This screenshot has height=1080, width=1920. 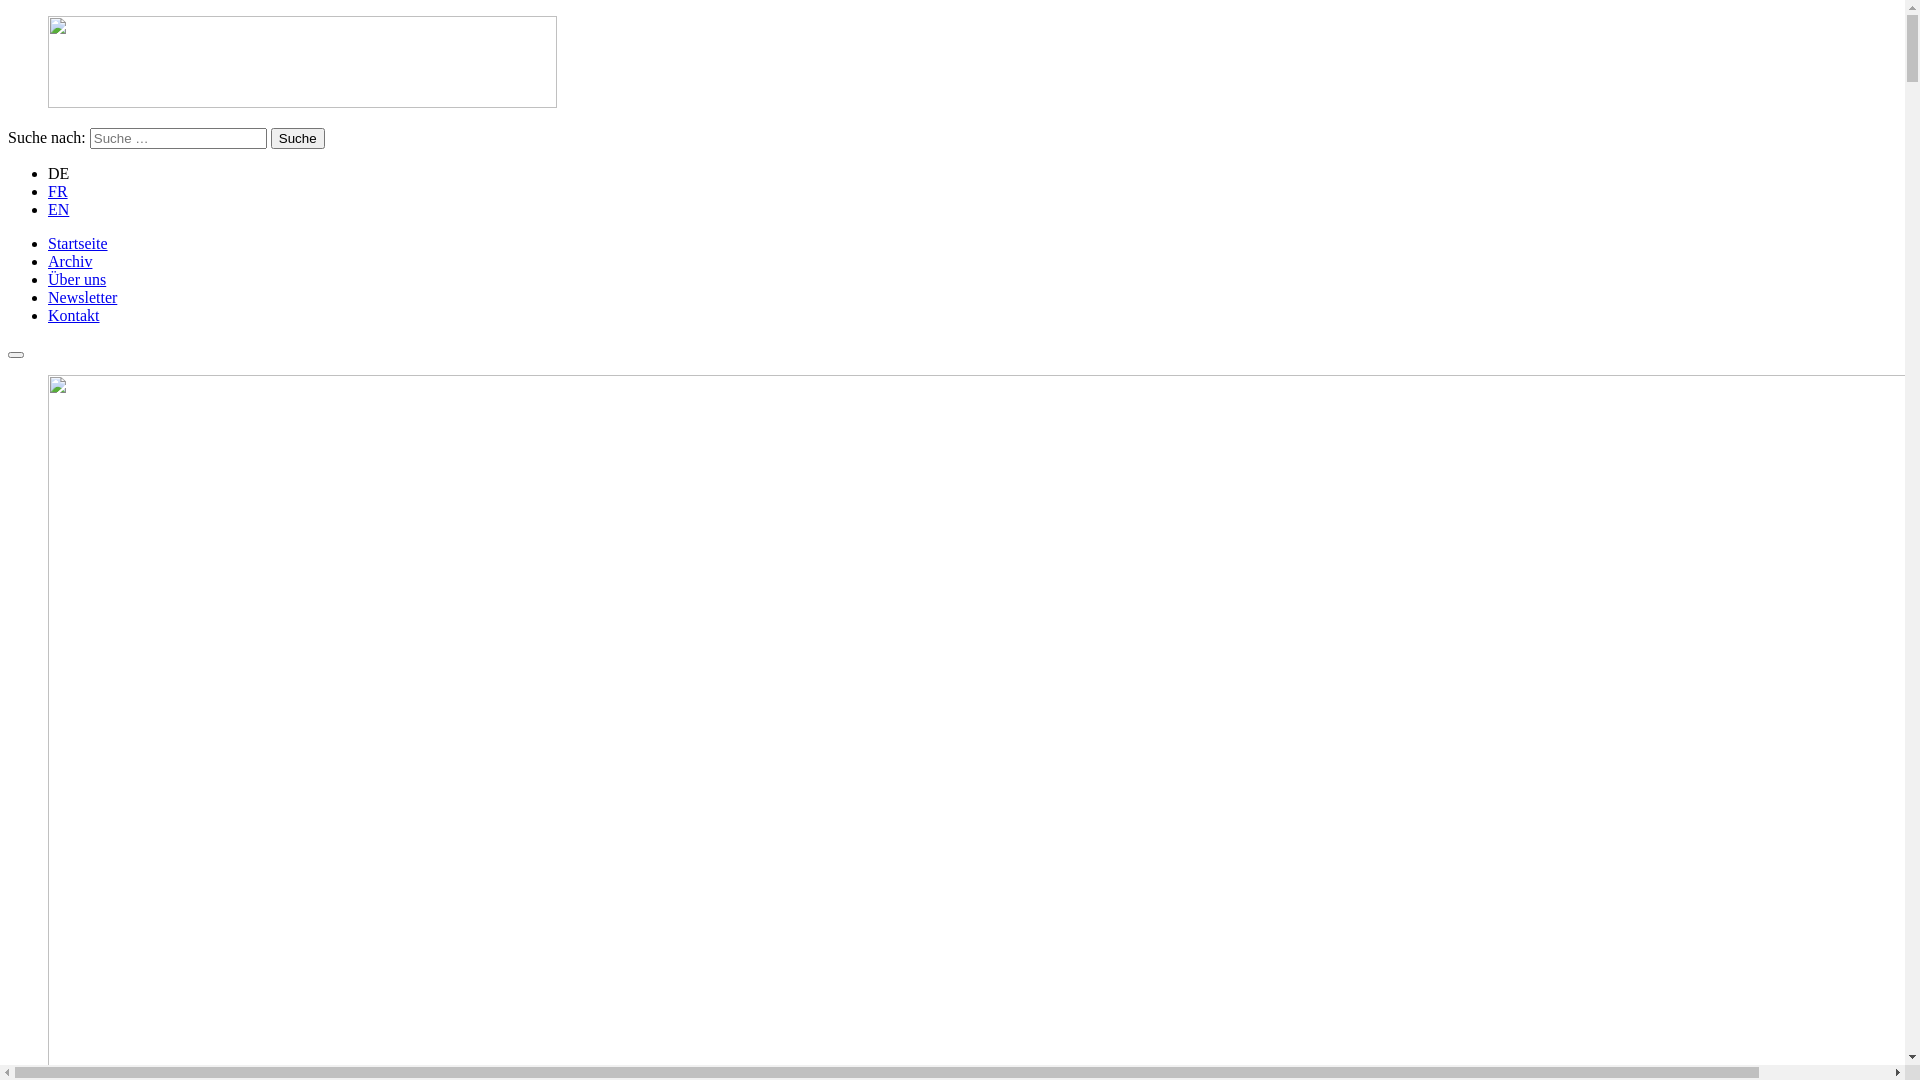 What do you see at coordinates (82, 298) in the screenshot?
I see `Newsletter` at bounding box center [82, 298].